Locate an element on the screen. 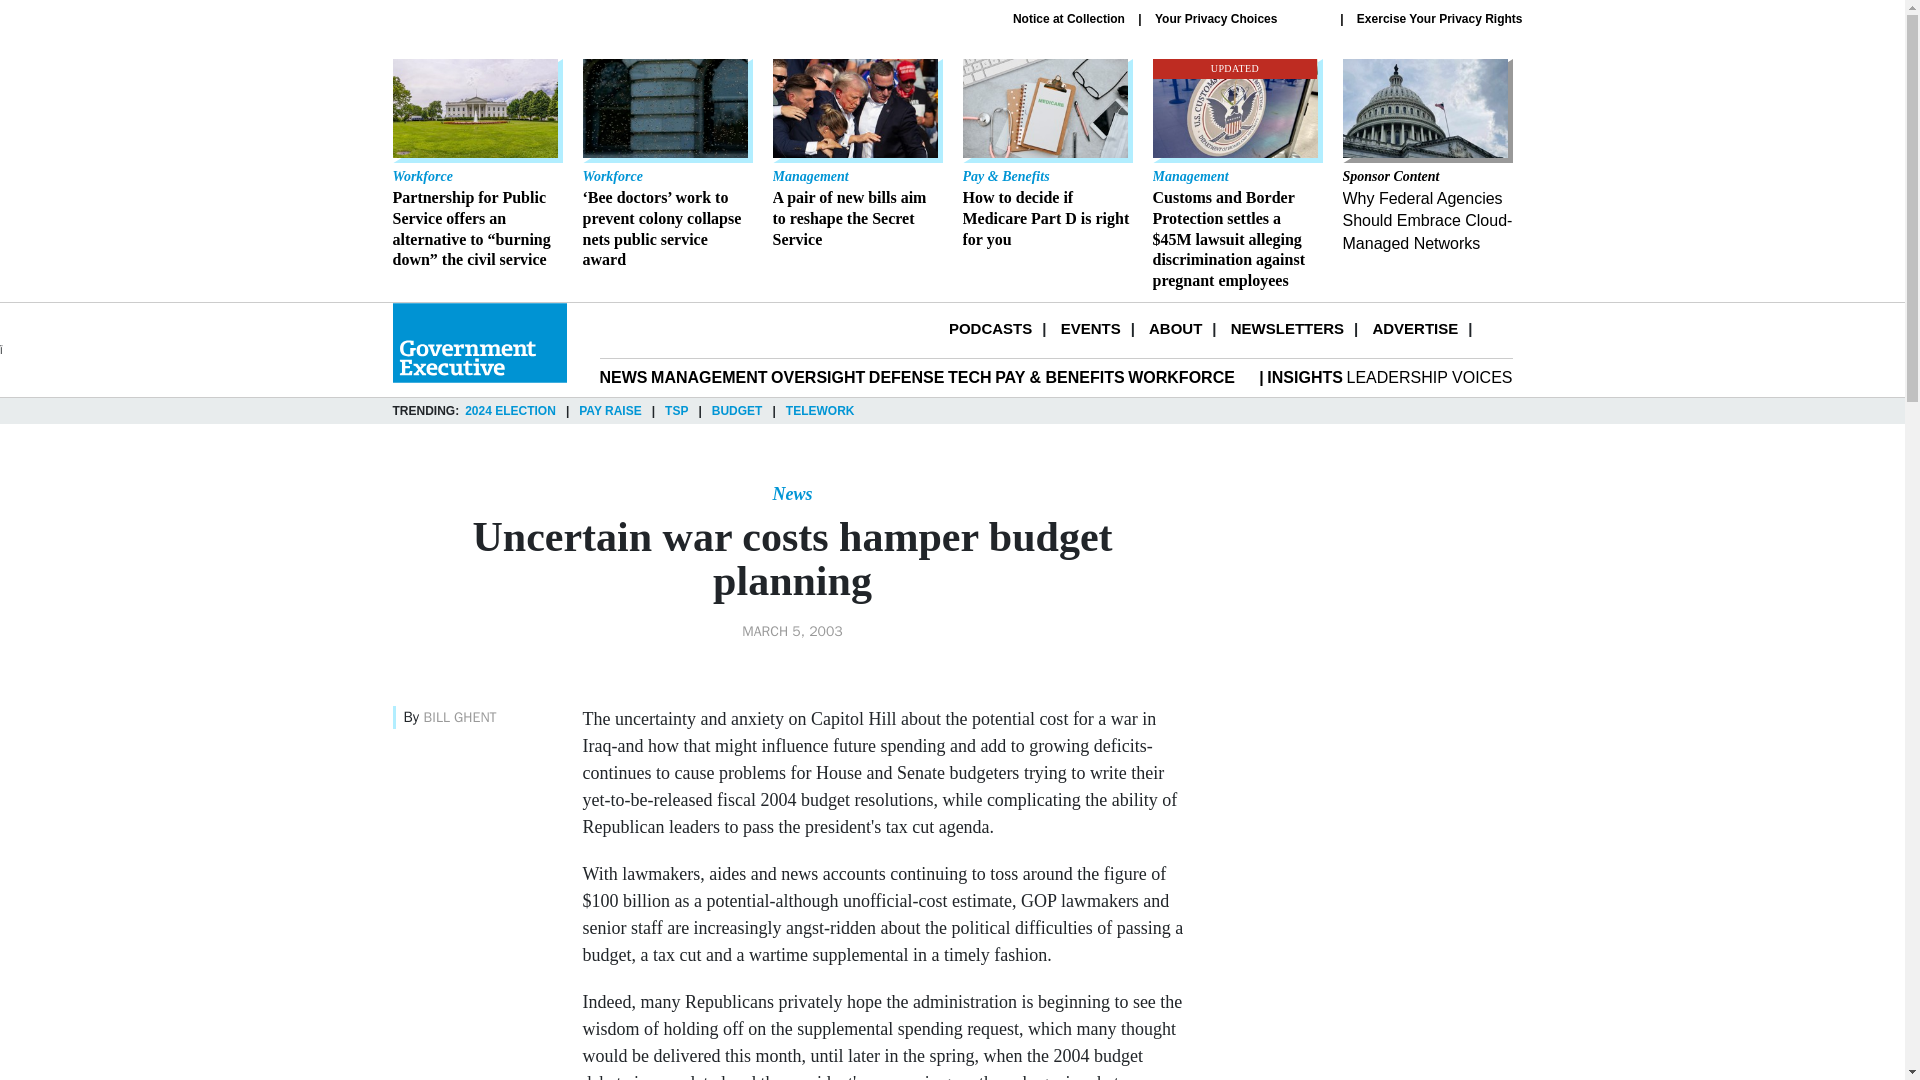 This screenshot has width=1920, height=1080. EVENTS is located at coordinates (1091, 328).